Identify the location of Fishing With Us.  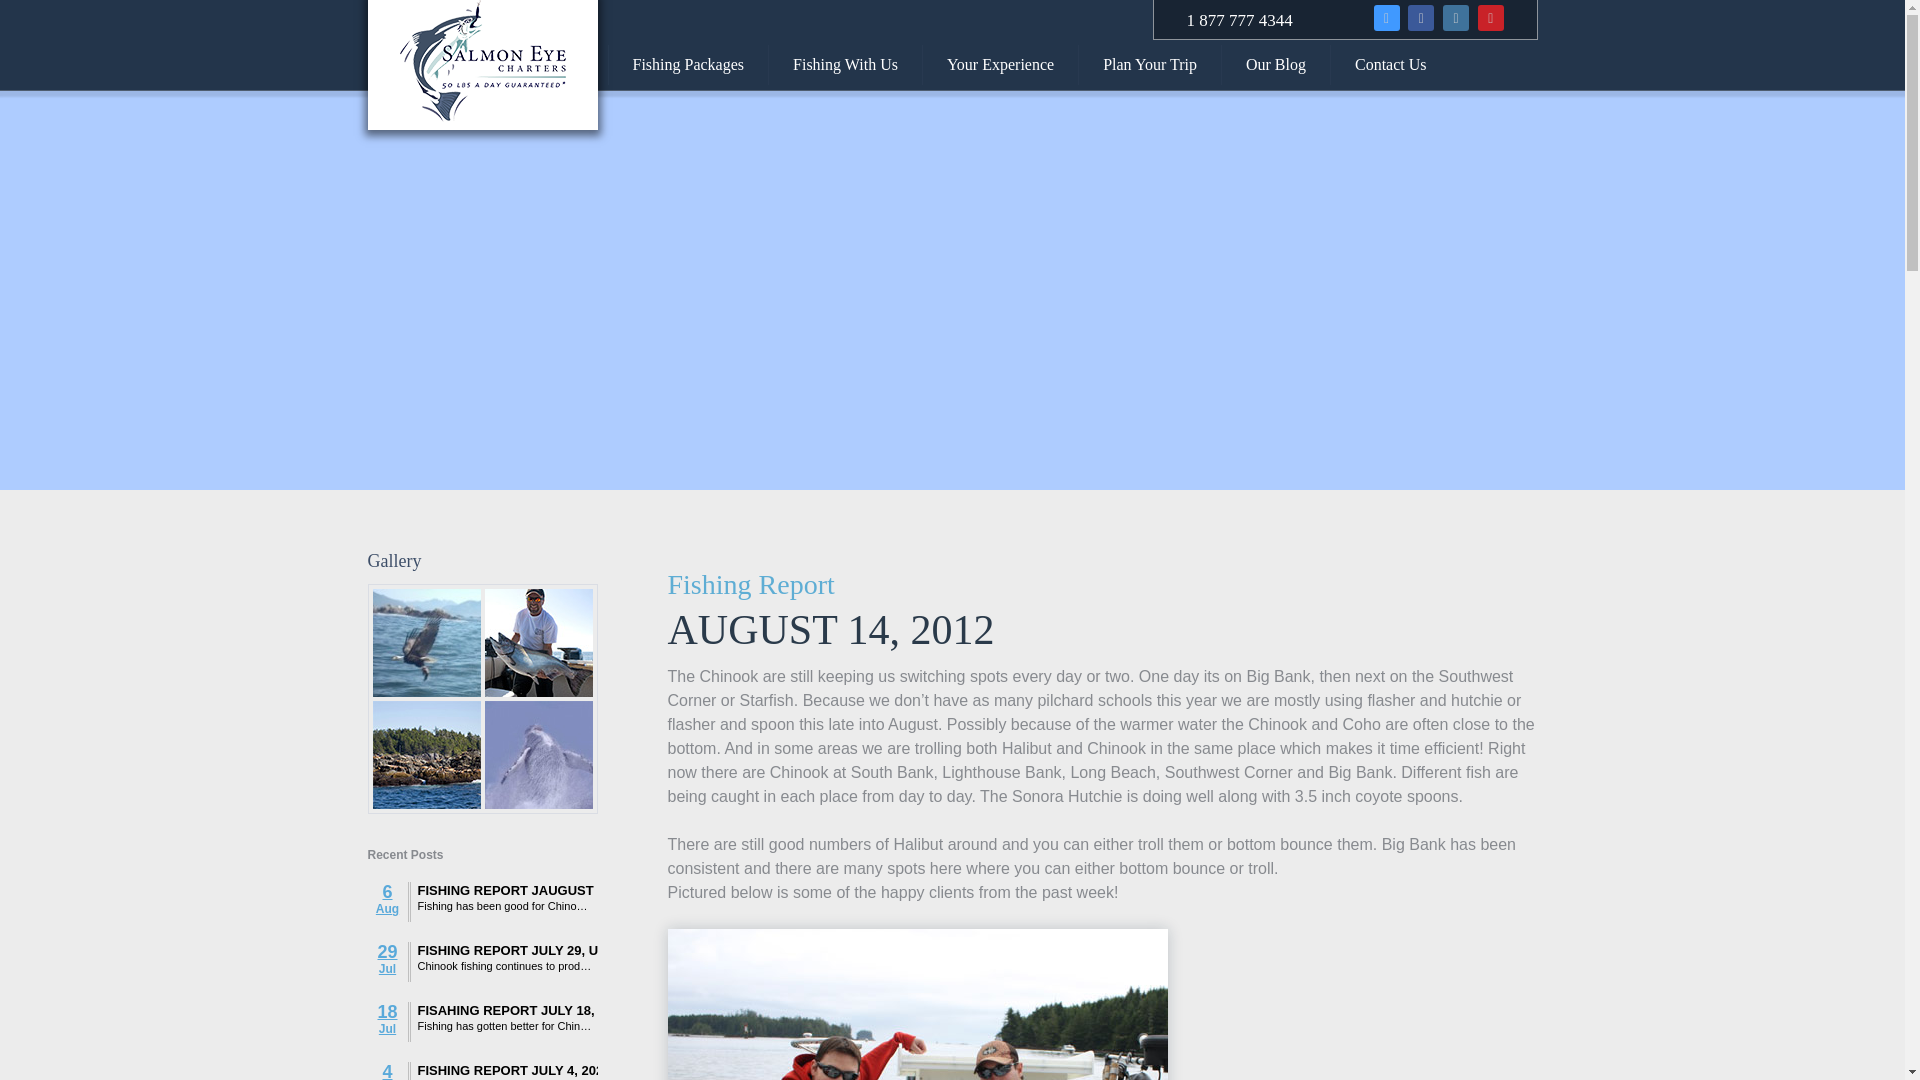
(845, 65).